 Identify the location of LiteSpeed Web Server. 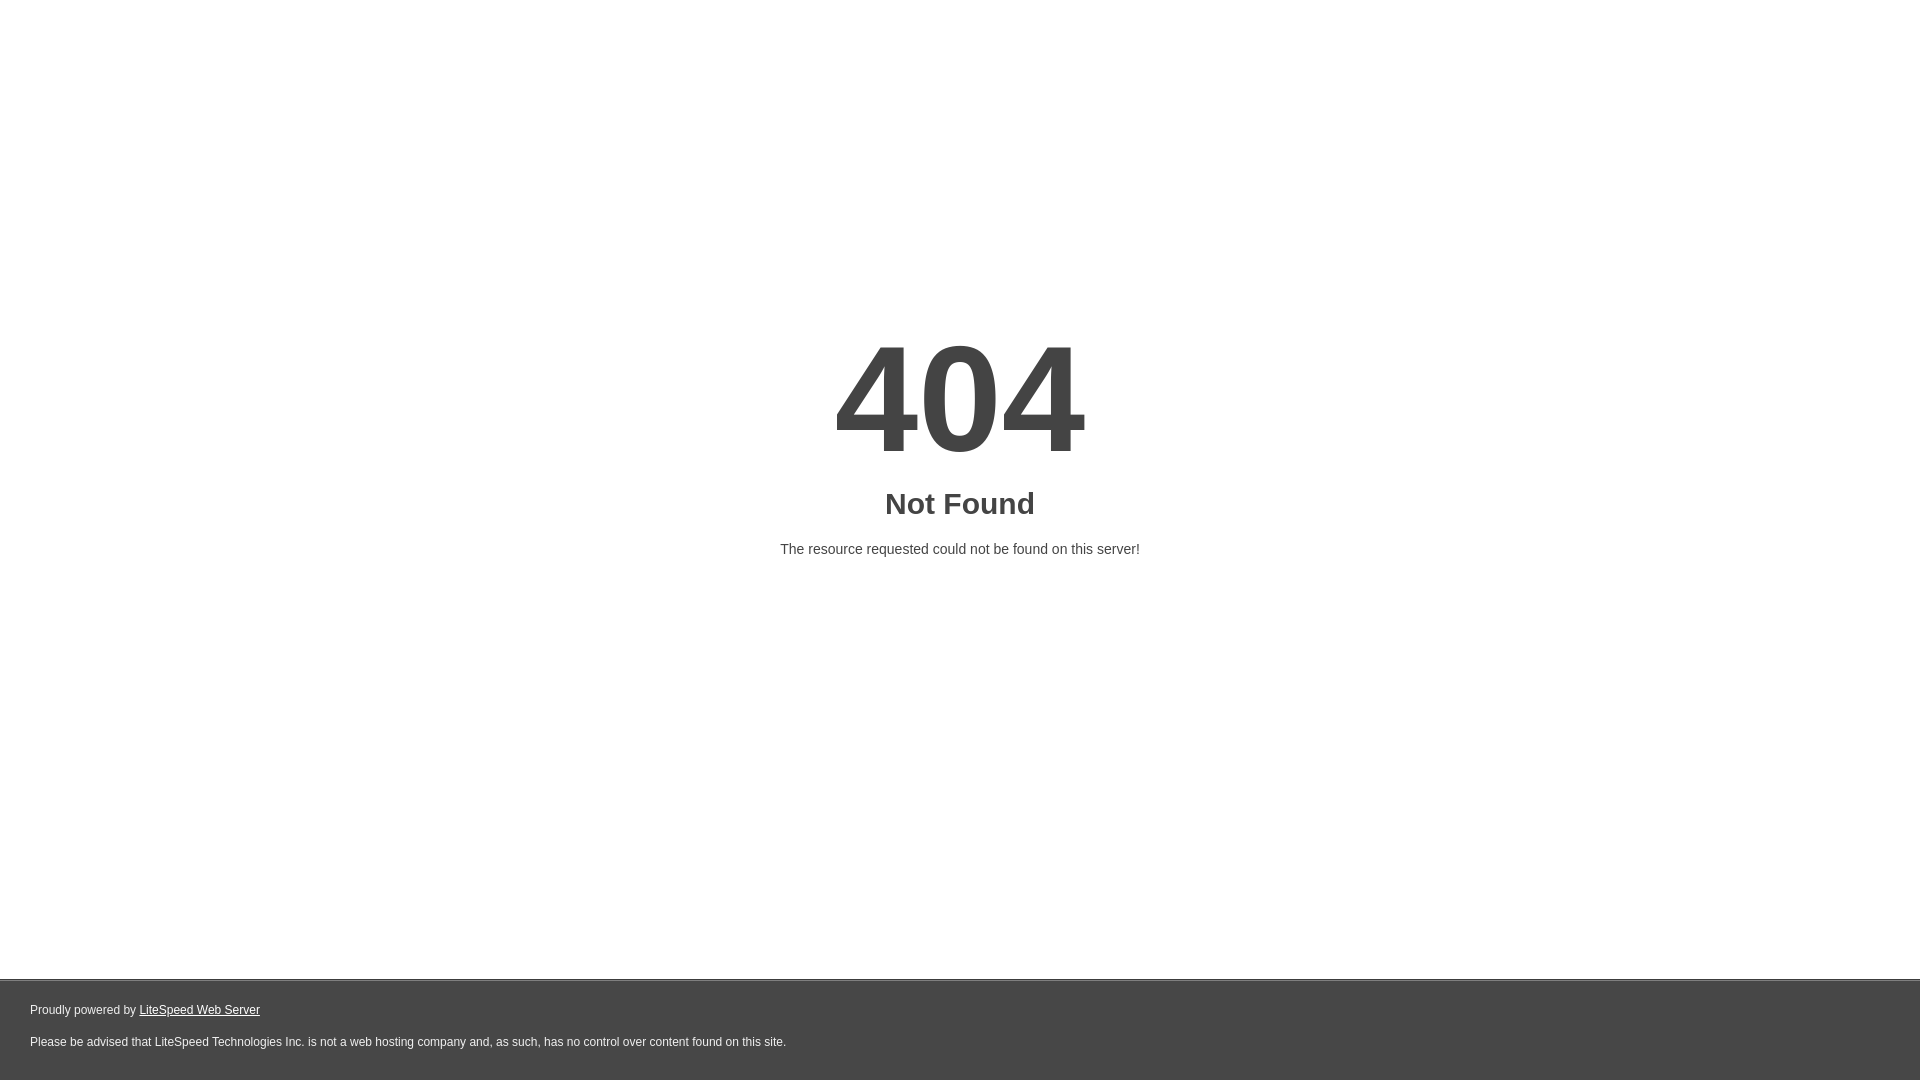
(200, 1010).